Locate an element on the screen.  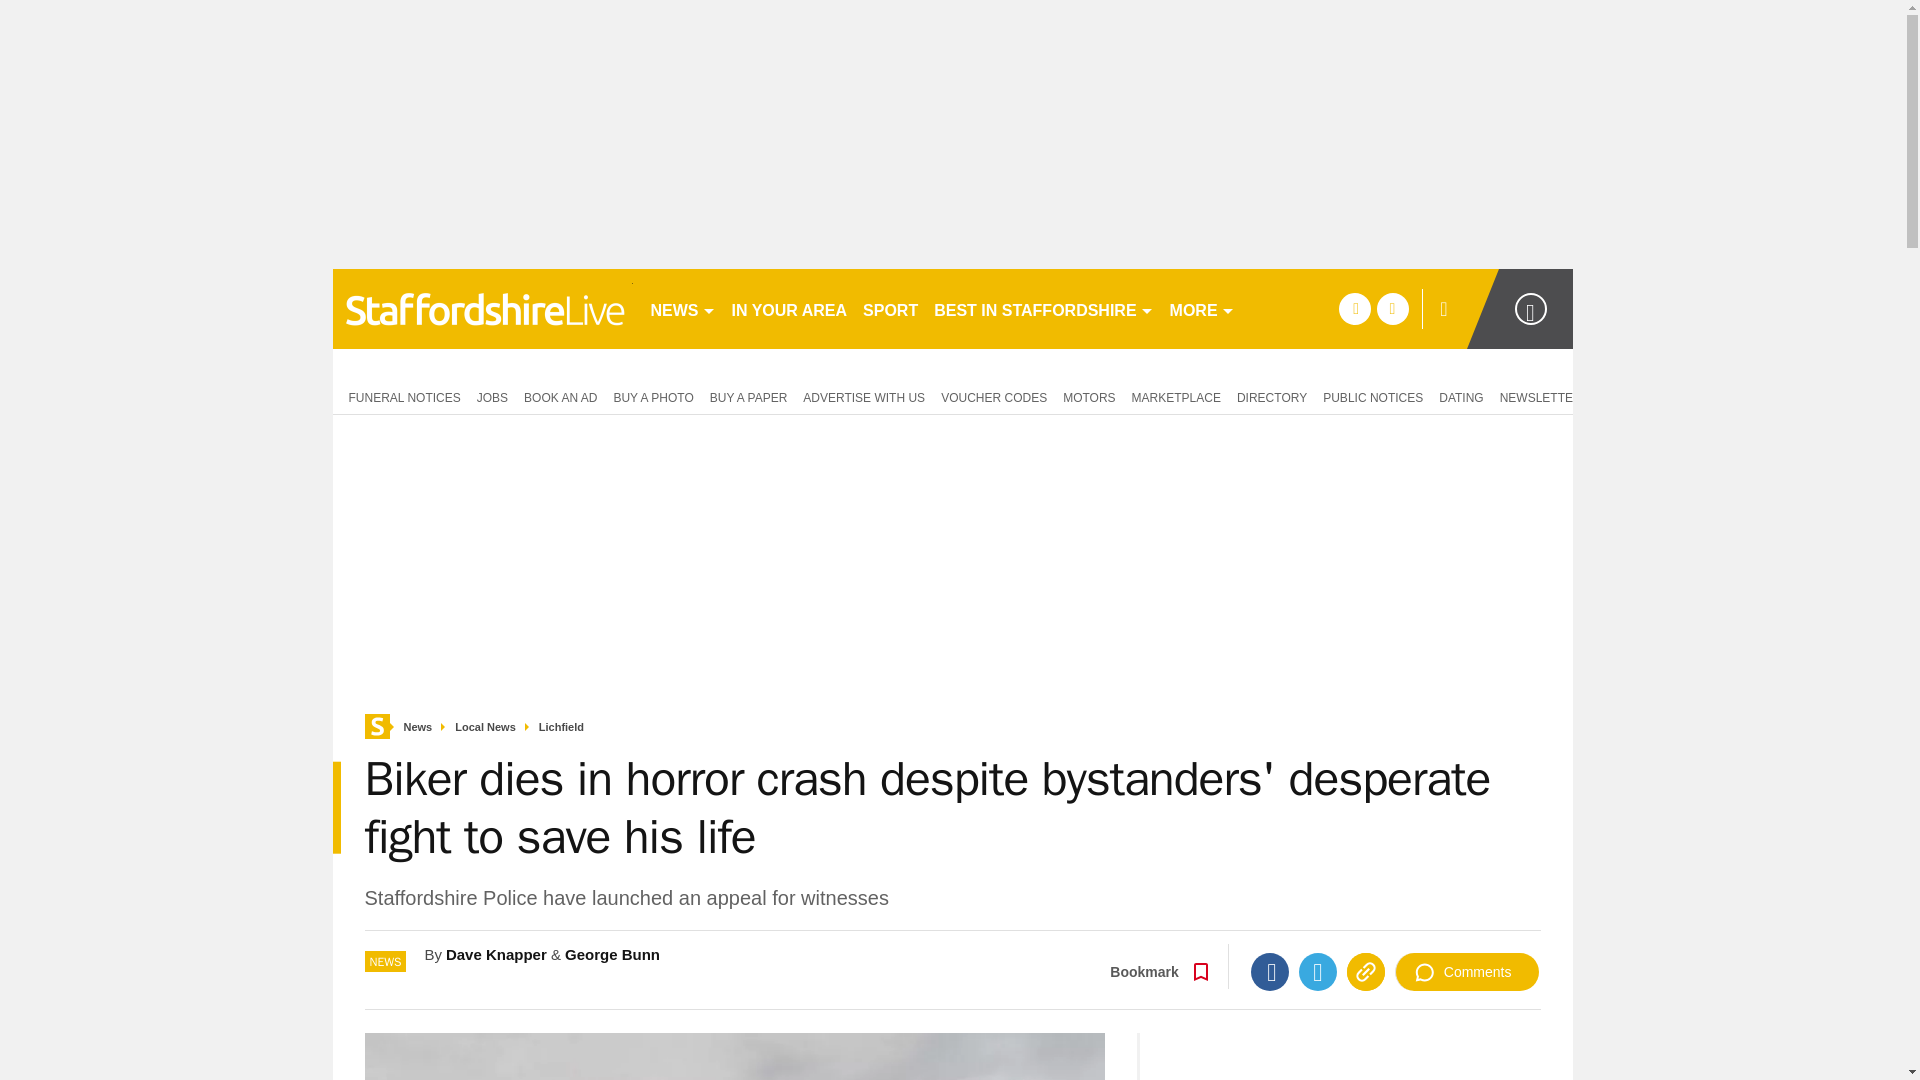
DIRECTORY is located at coordinates (1272, 396).